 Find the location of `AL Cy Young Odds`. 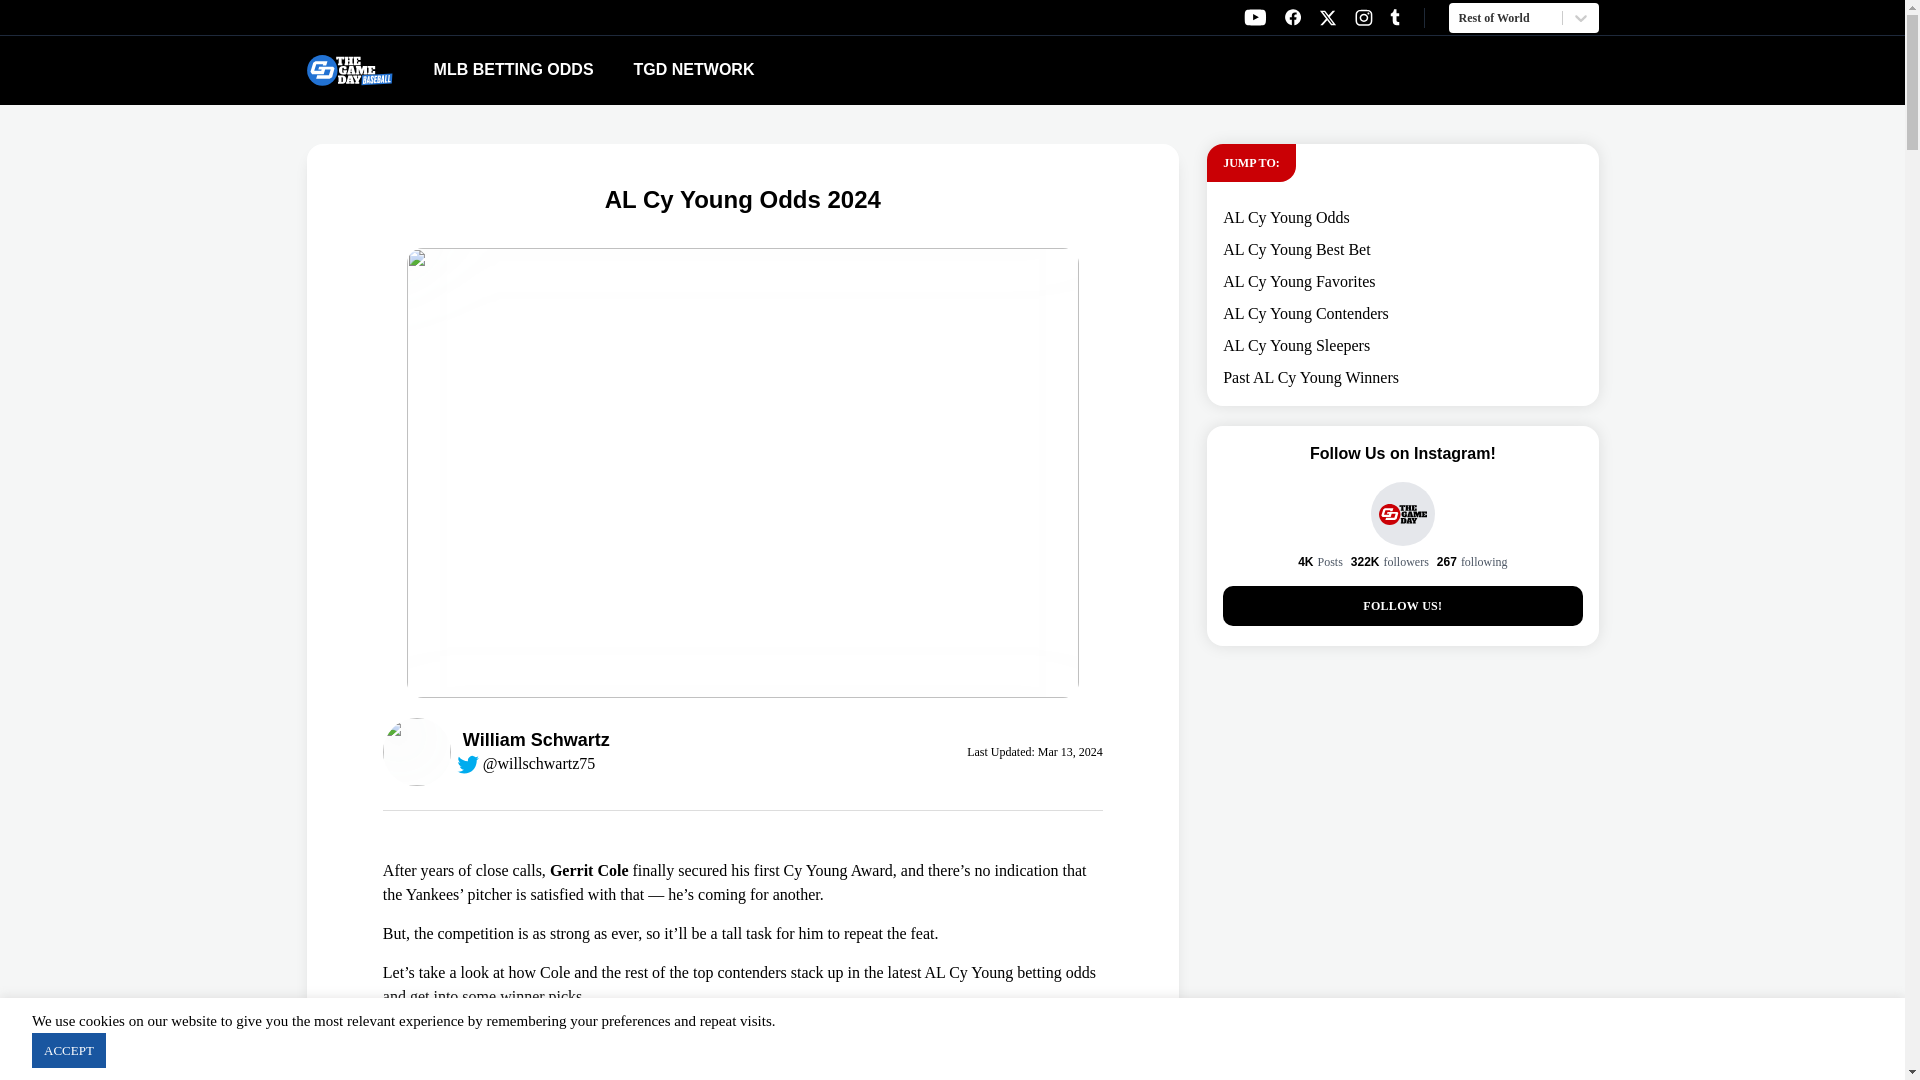

AL Cy Young Odds is located at coordinates (1296, 249).